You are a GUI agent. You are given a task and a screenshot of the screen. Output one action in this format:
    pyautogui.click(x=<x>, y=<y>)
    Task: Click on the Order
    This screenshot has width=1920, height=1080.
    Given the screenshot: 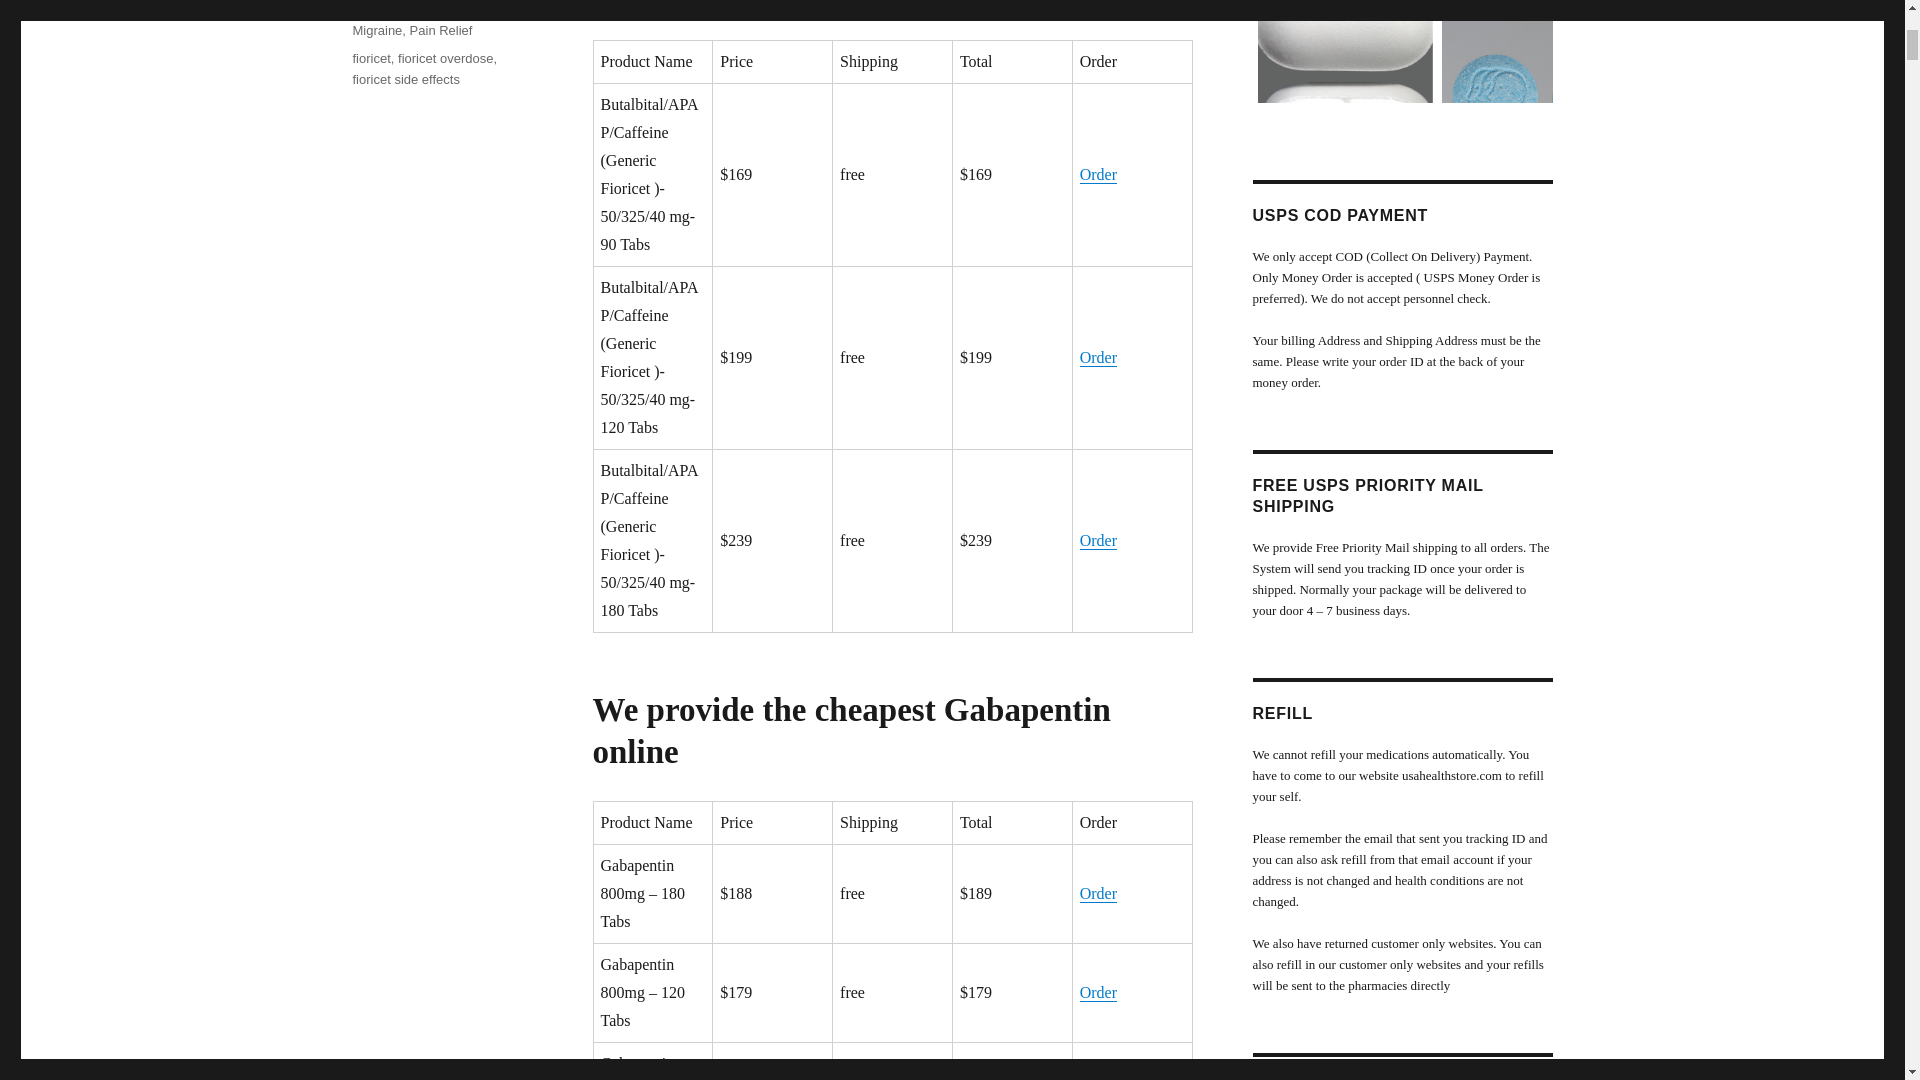 What is the action you would take?
    pyautogui.click(x=1098, y=174)
    